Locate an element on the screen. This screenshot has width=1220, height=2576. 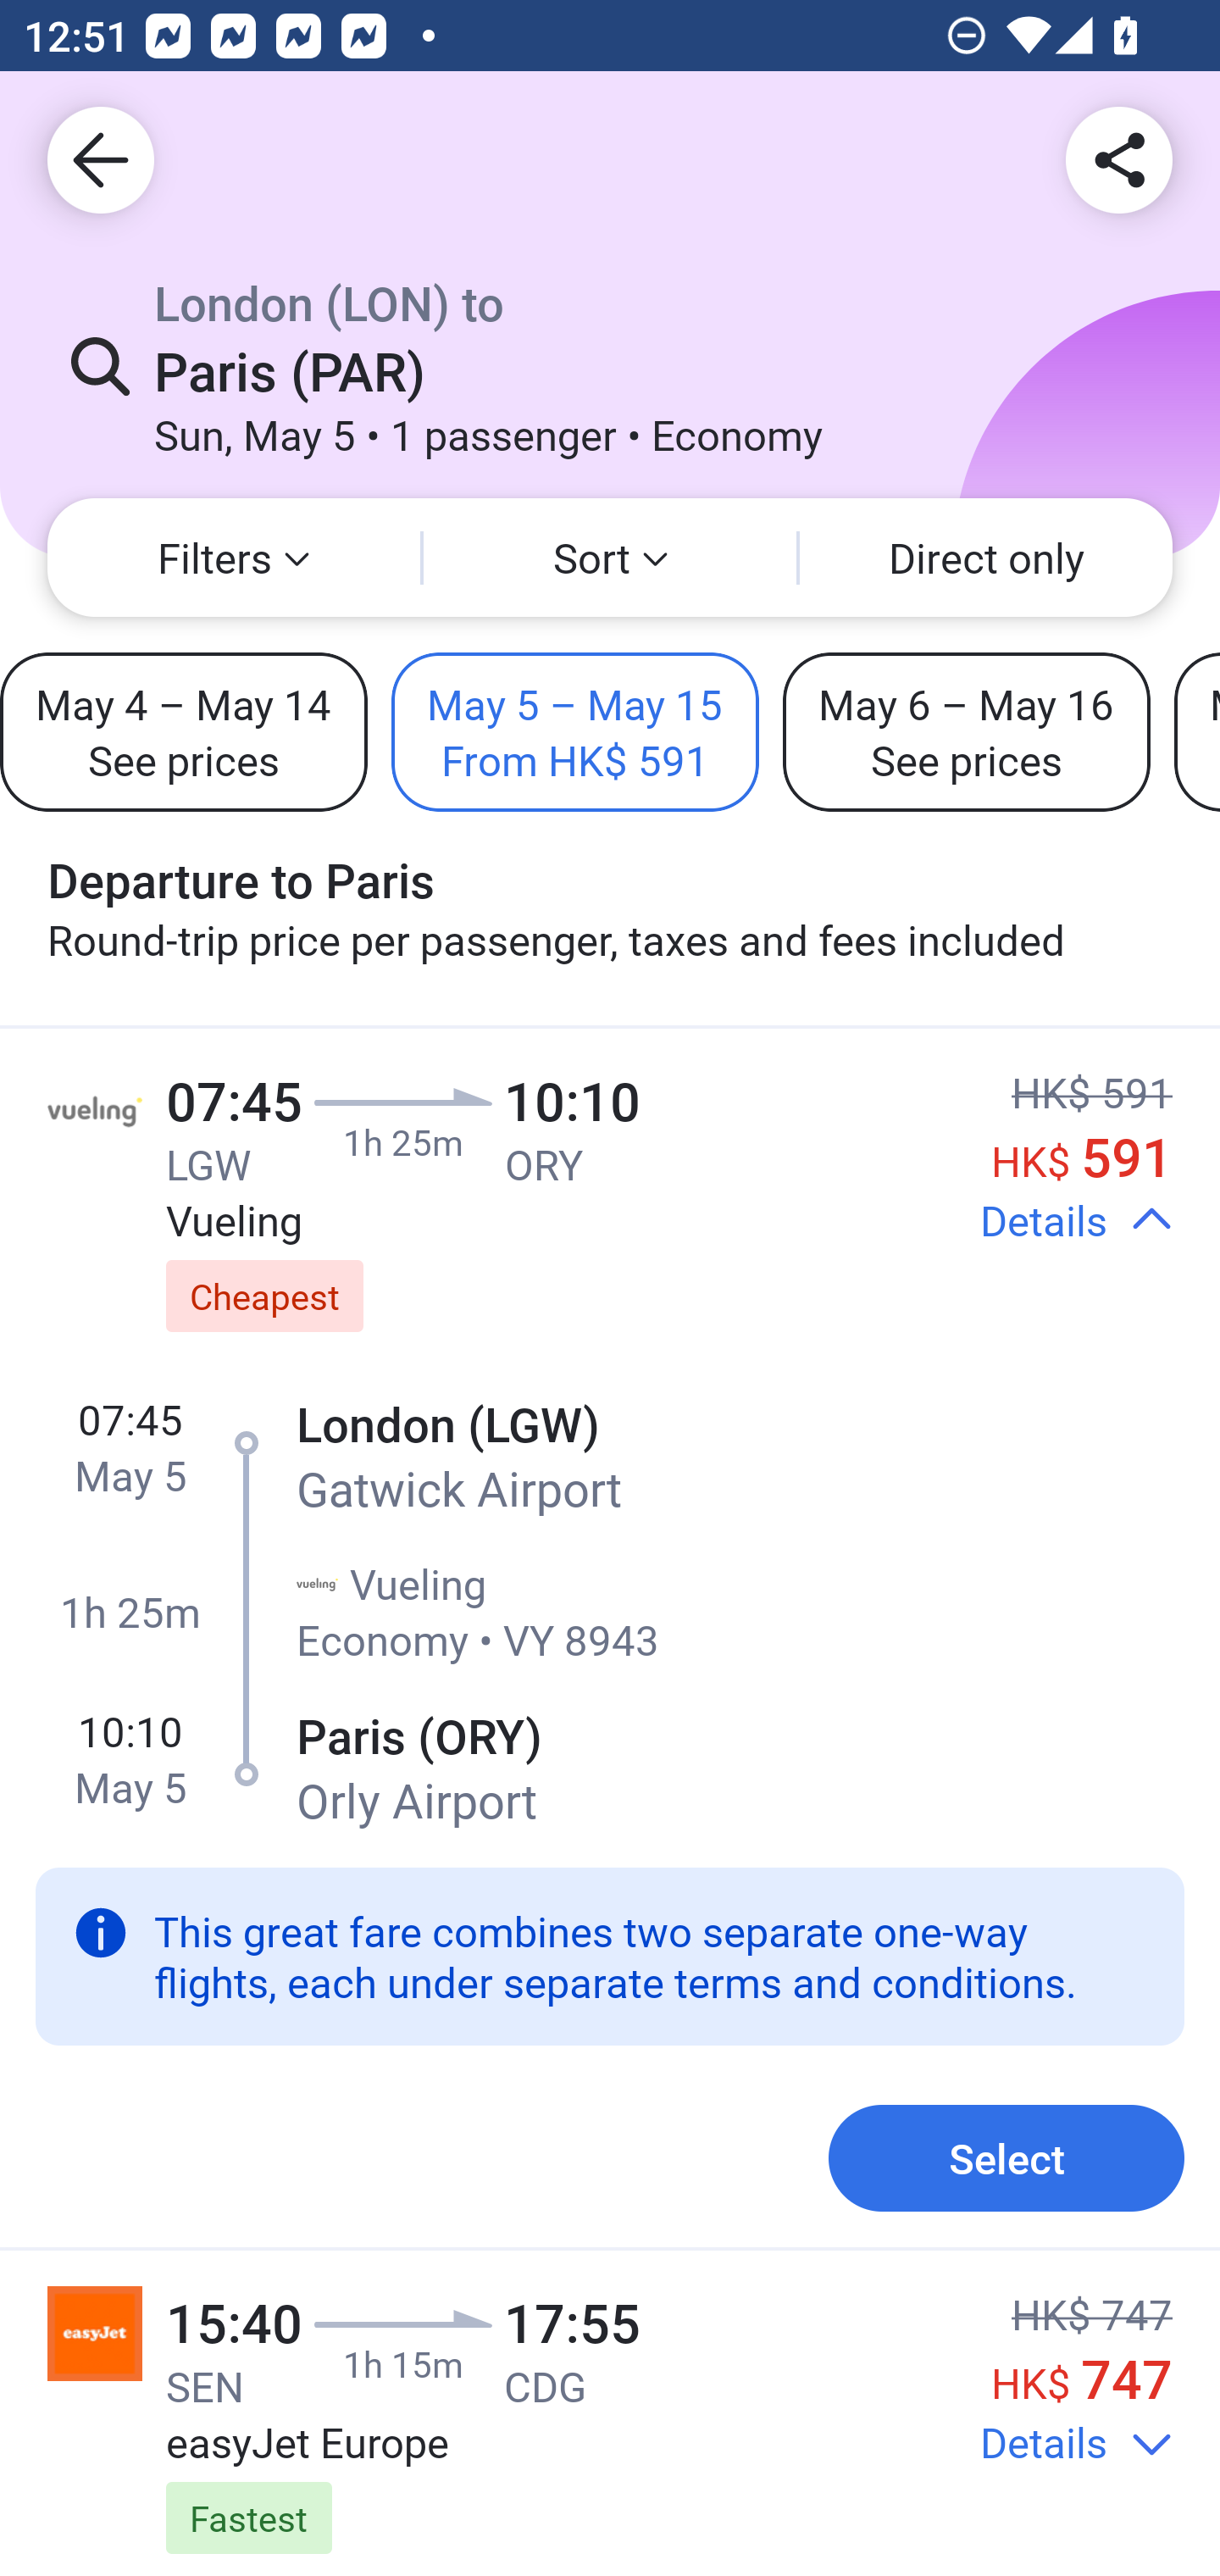
Sort is located at coordinates (610, 558).